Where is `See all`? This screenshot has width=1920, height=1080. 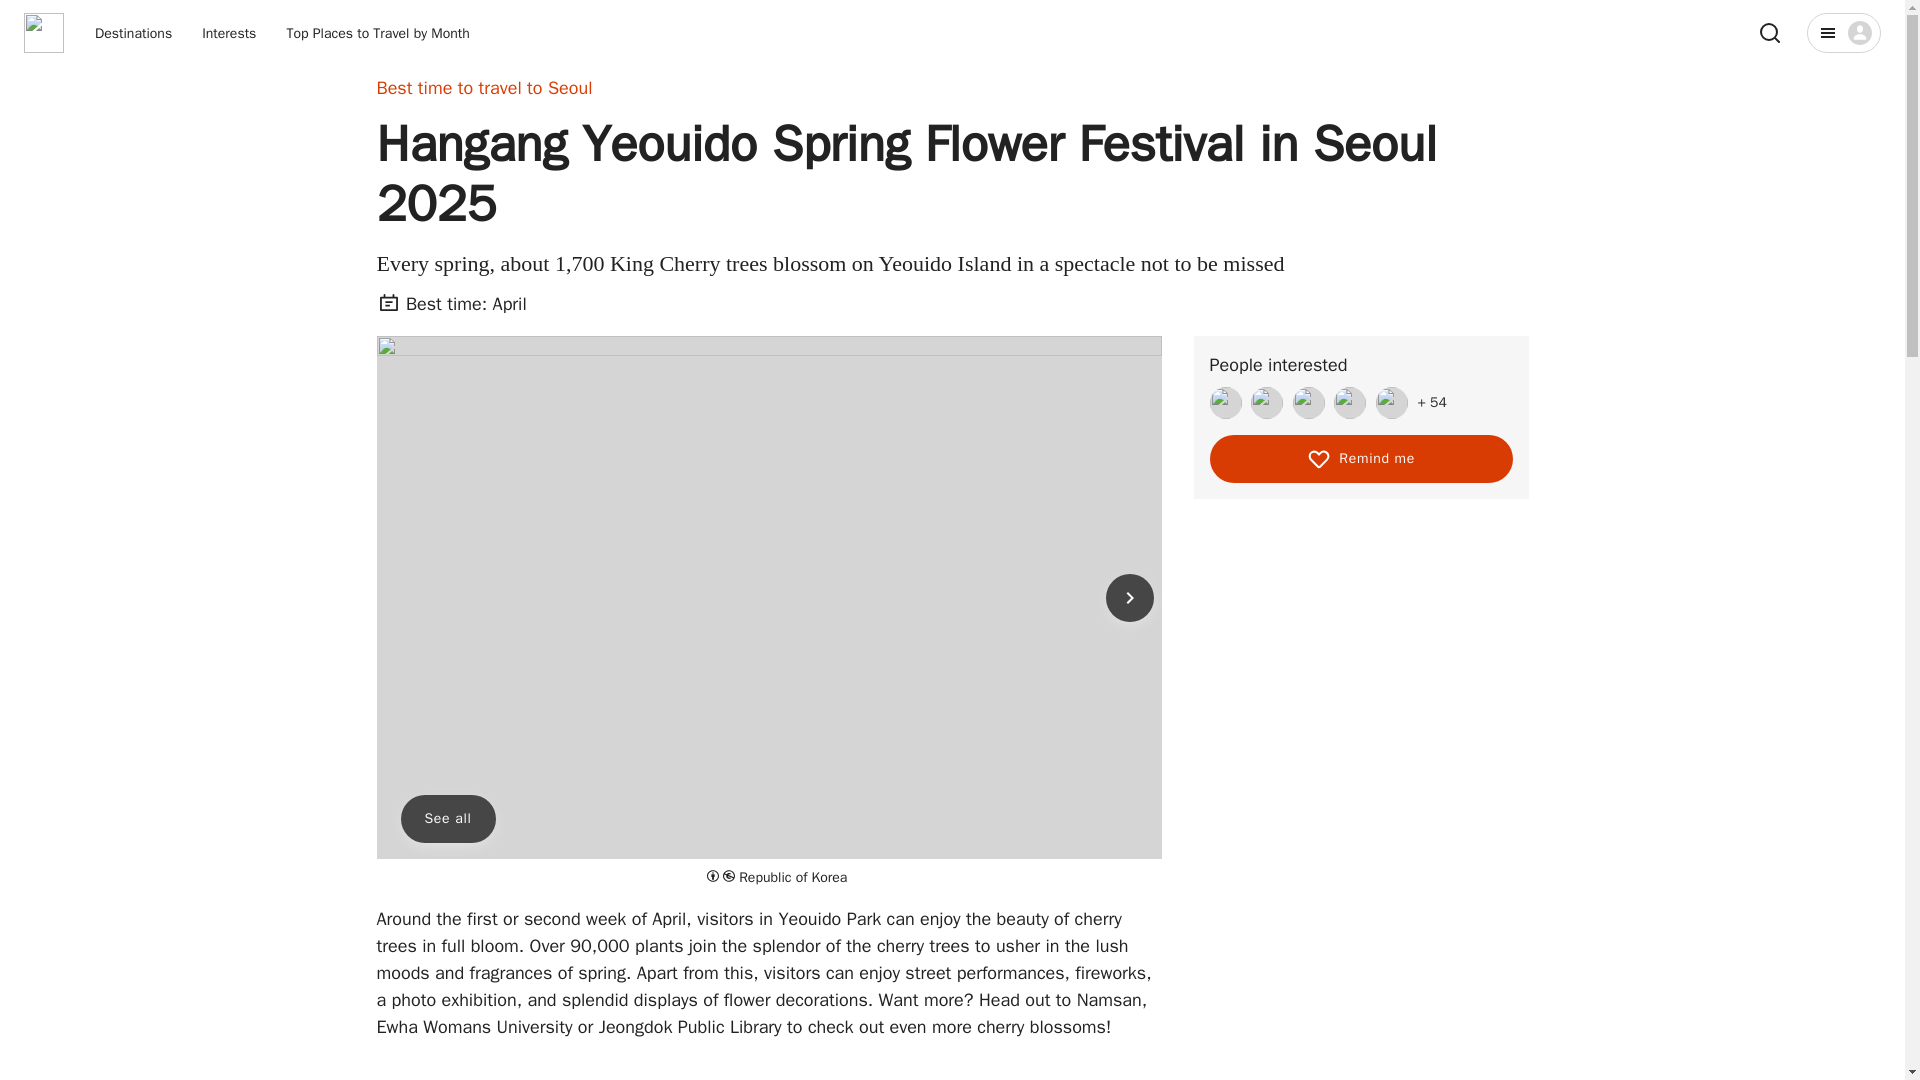 See all is located at coordinates (447, 818).